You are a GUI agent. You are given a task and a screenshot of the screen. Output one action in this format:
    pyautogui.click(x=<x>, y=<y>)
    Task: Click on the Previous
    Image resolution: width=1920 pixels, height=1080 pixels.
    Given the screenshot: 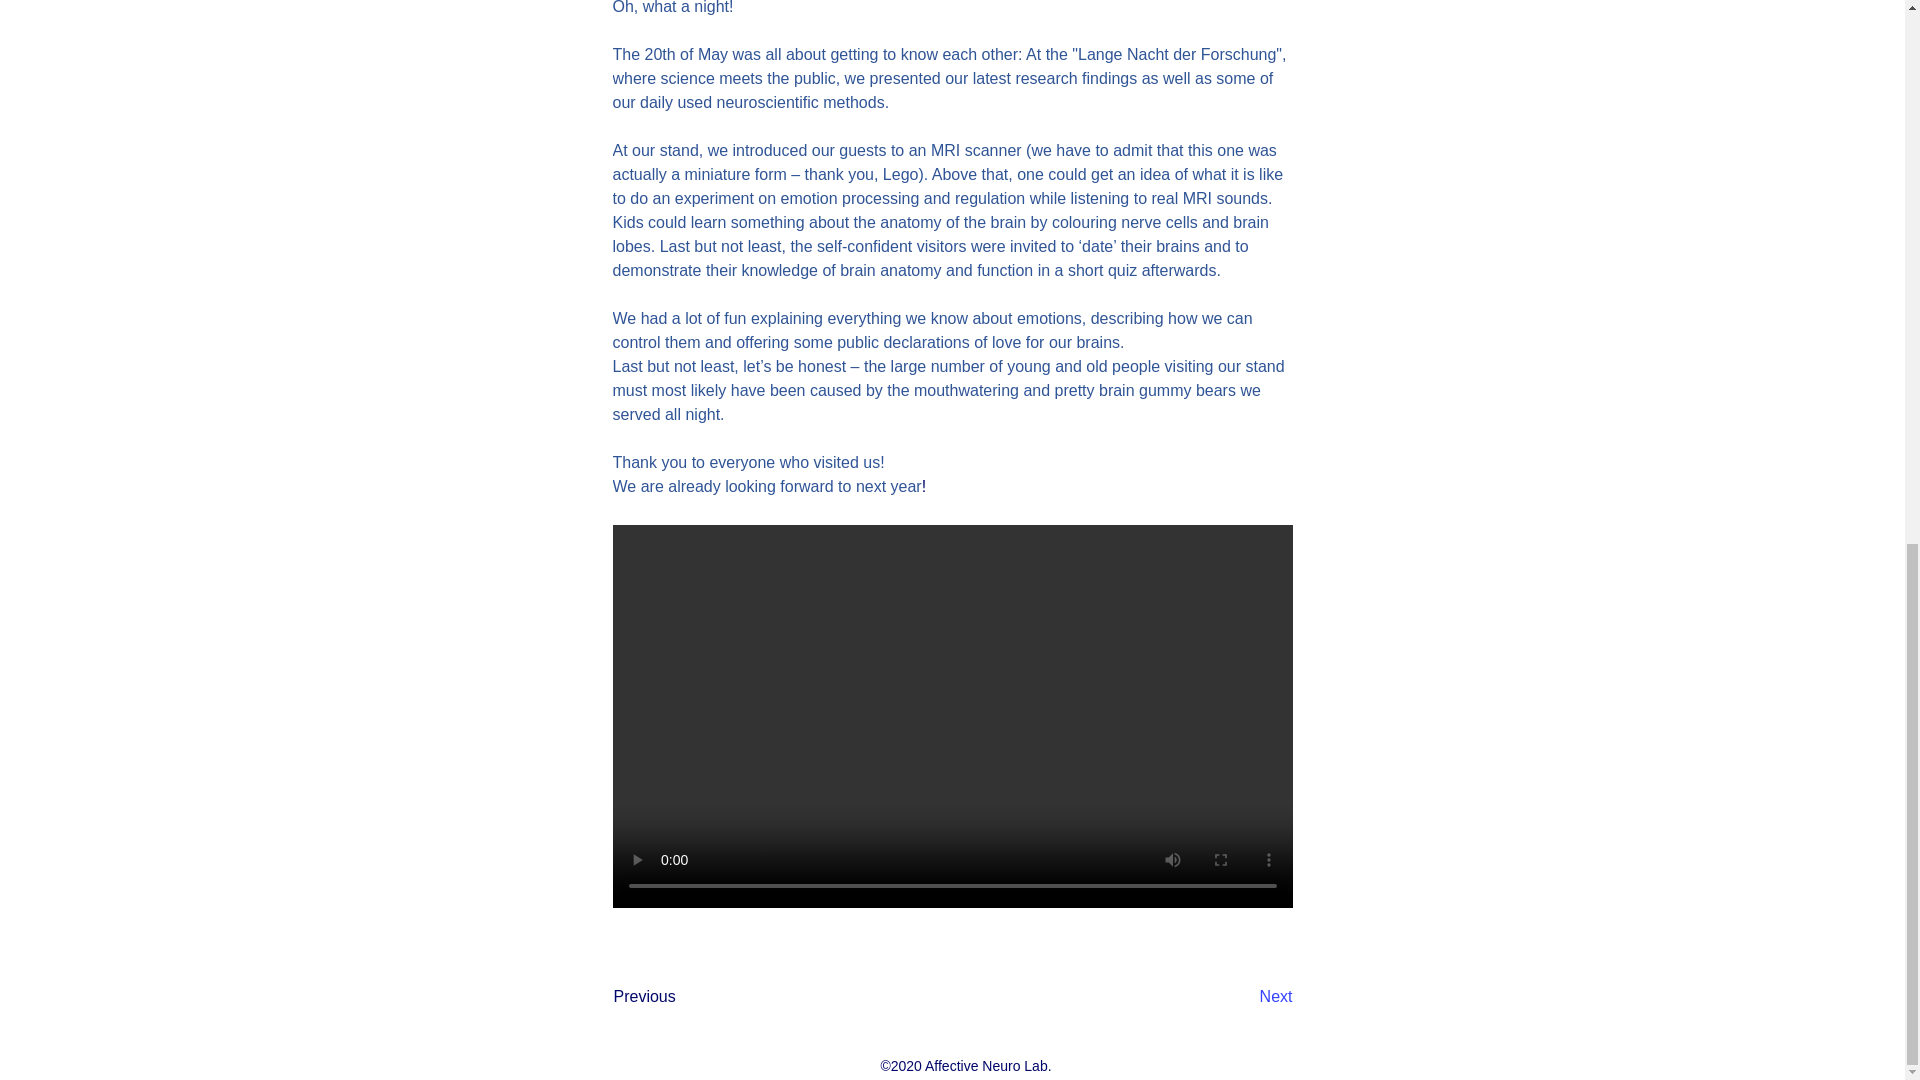 What is the action you would take?
    pyautogui.click(x=680, y=998)
    